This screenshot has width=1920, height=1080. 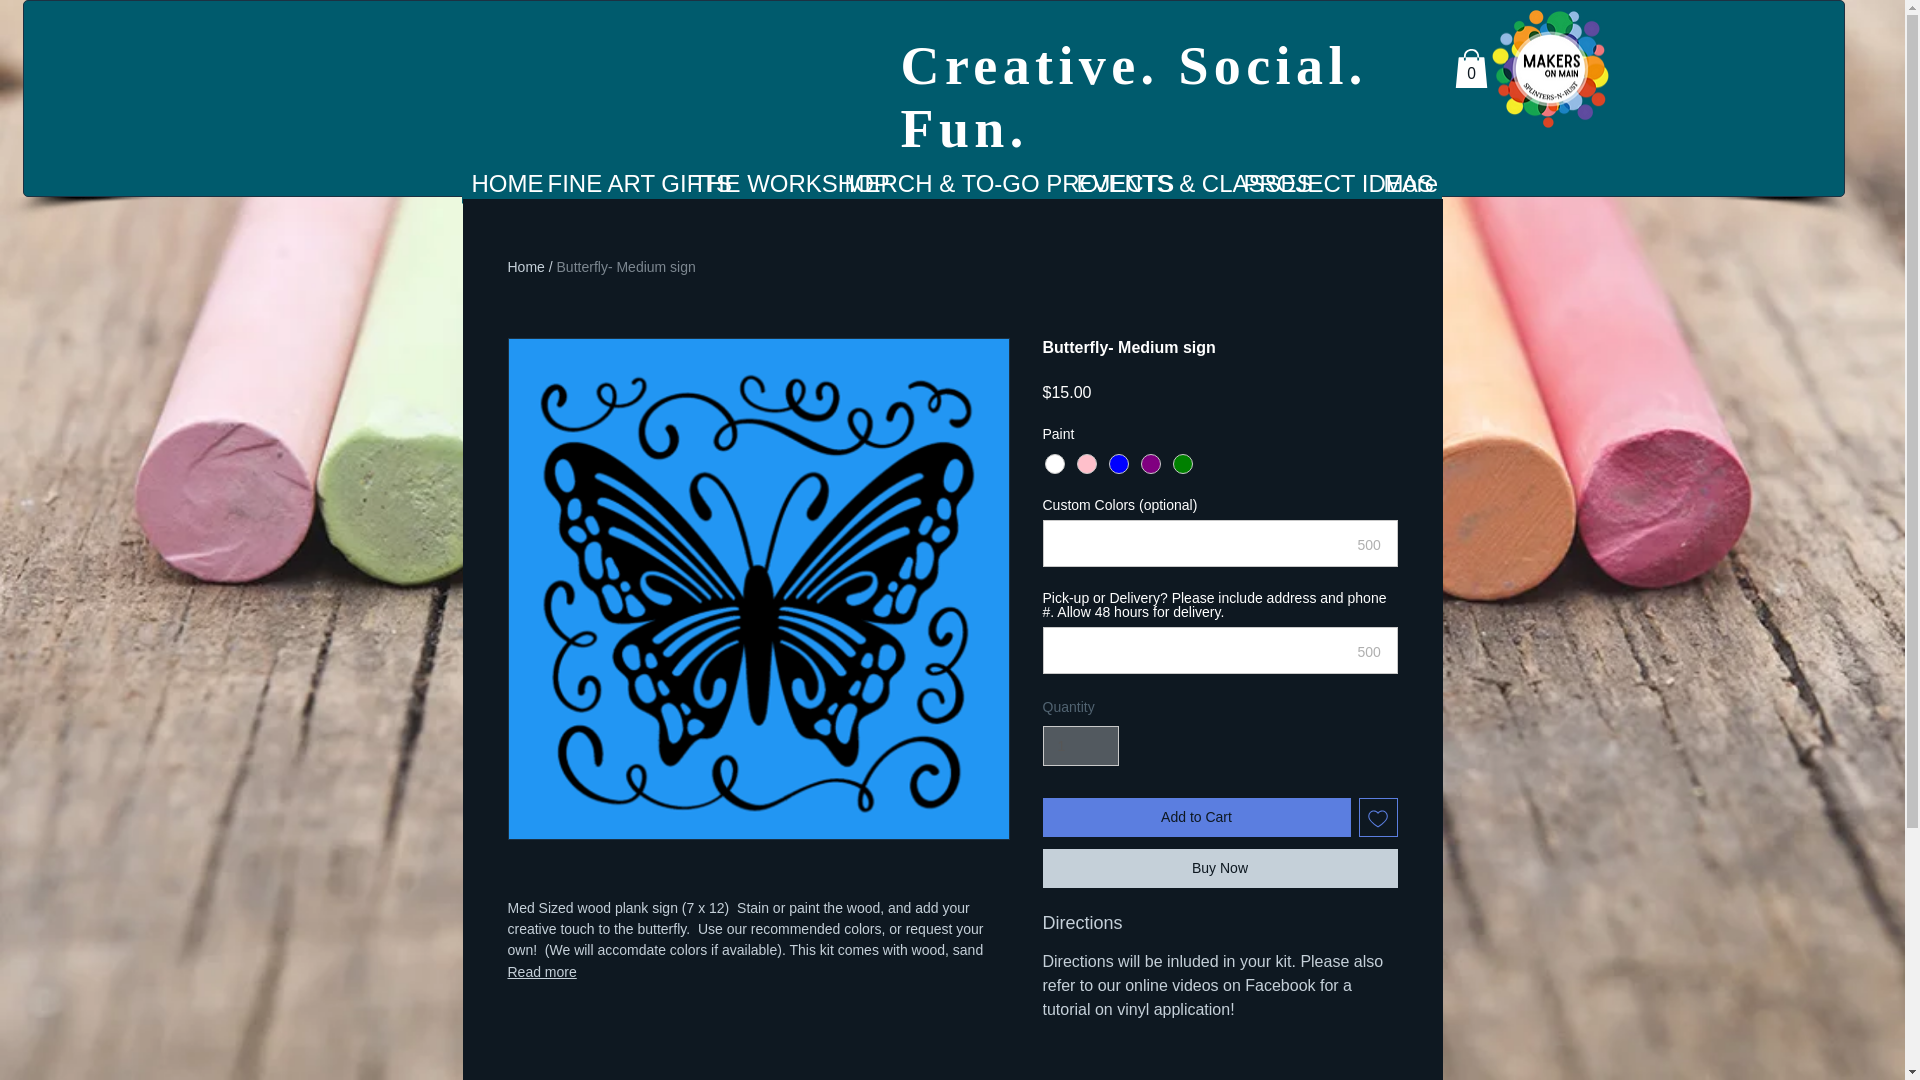 I want to click on 0, so click(x=1470, y=68).